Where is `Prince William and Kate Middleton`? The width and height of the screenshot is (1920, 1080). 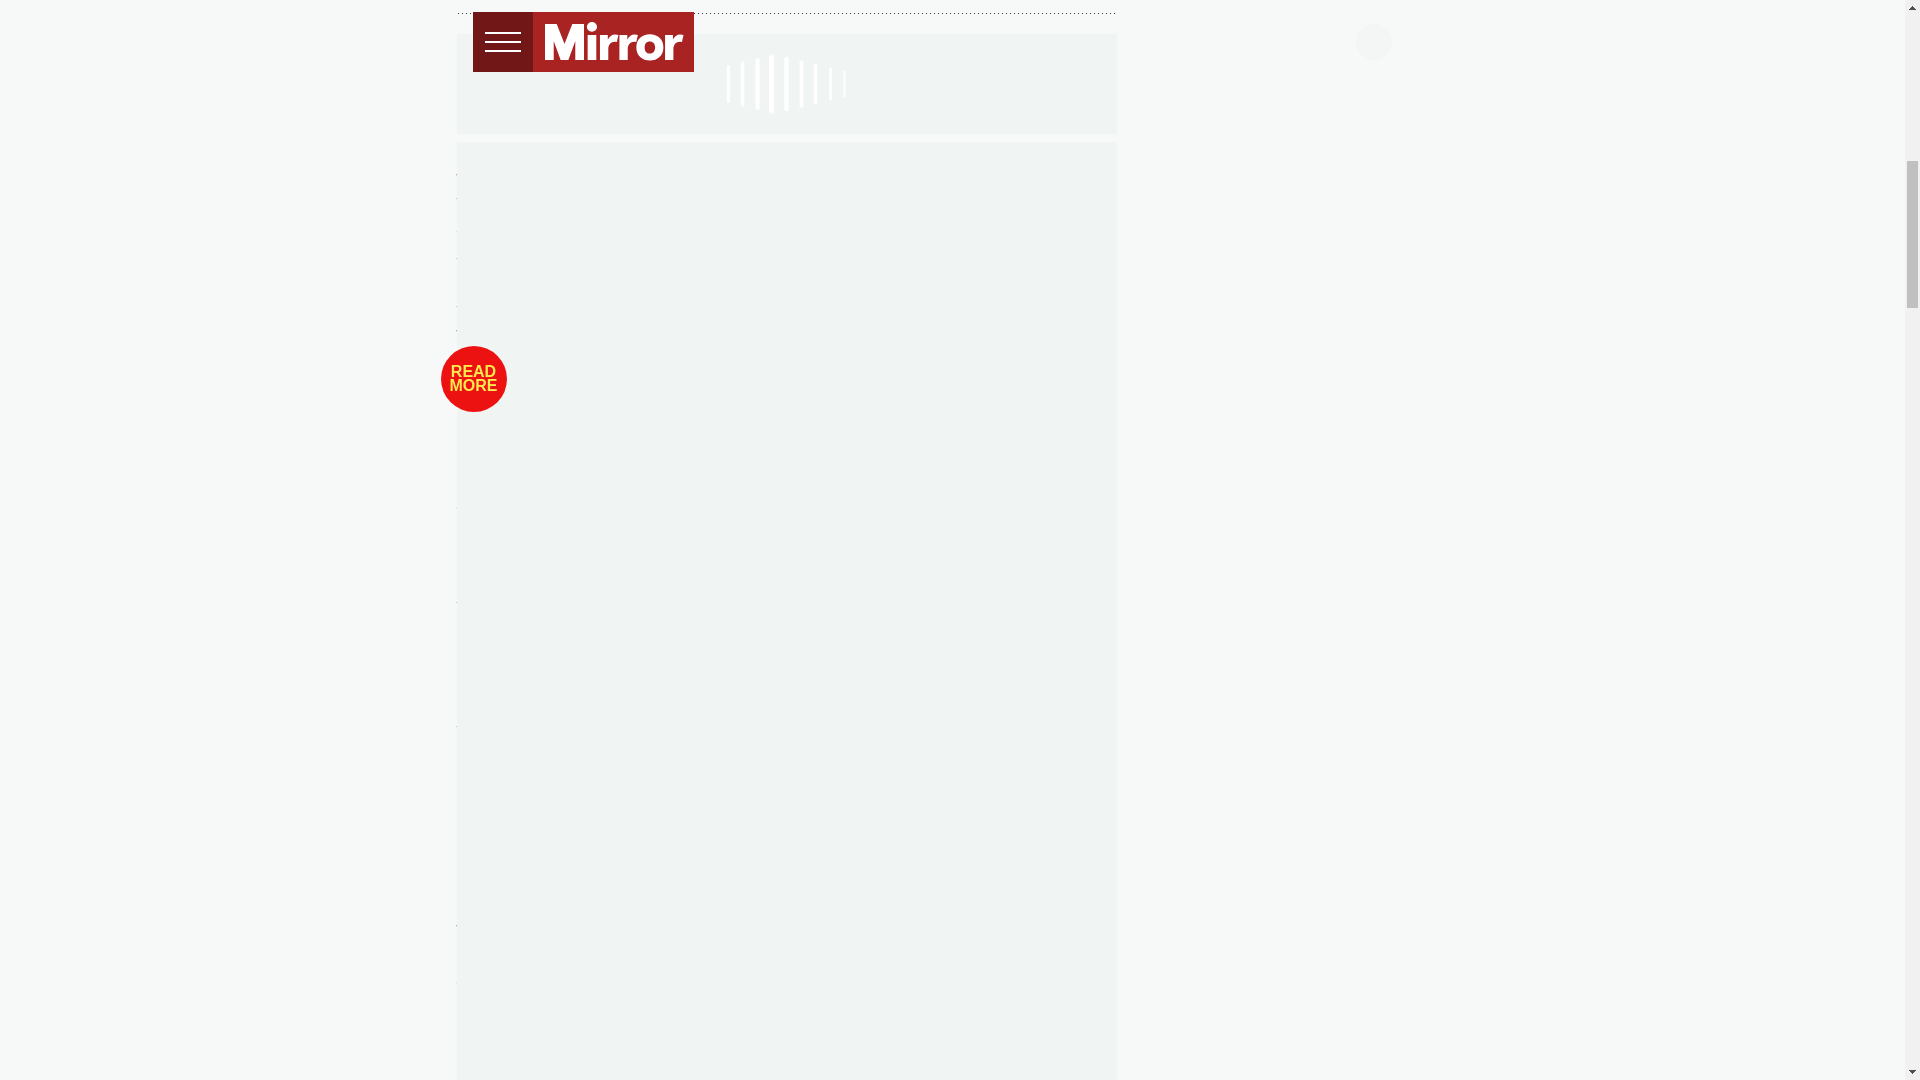
Prince William and Kate Middleton is located at coordinates (688, 153).